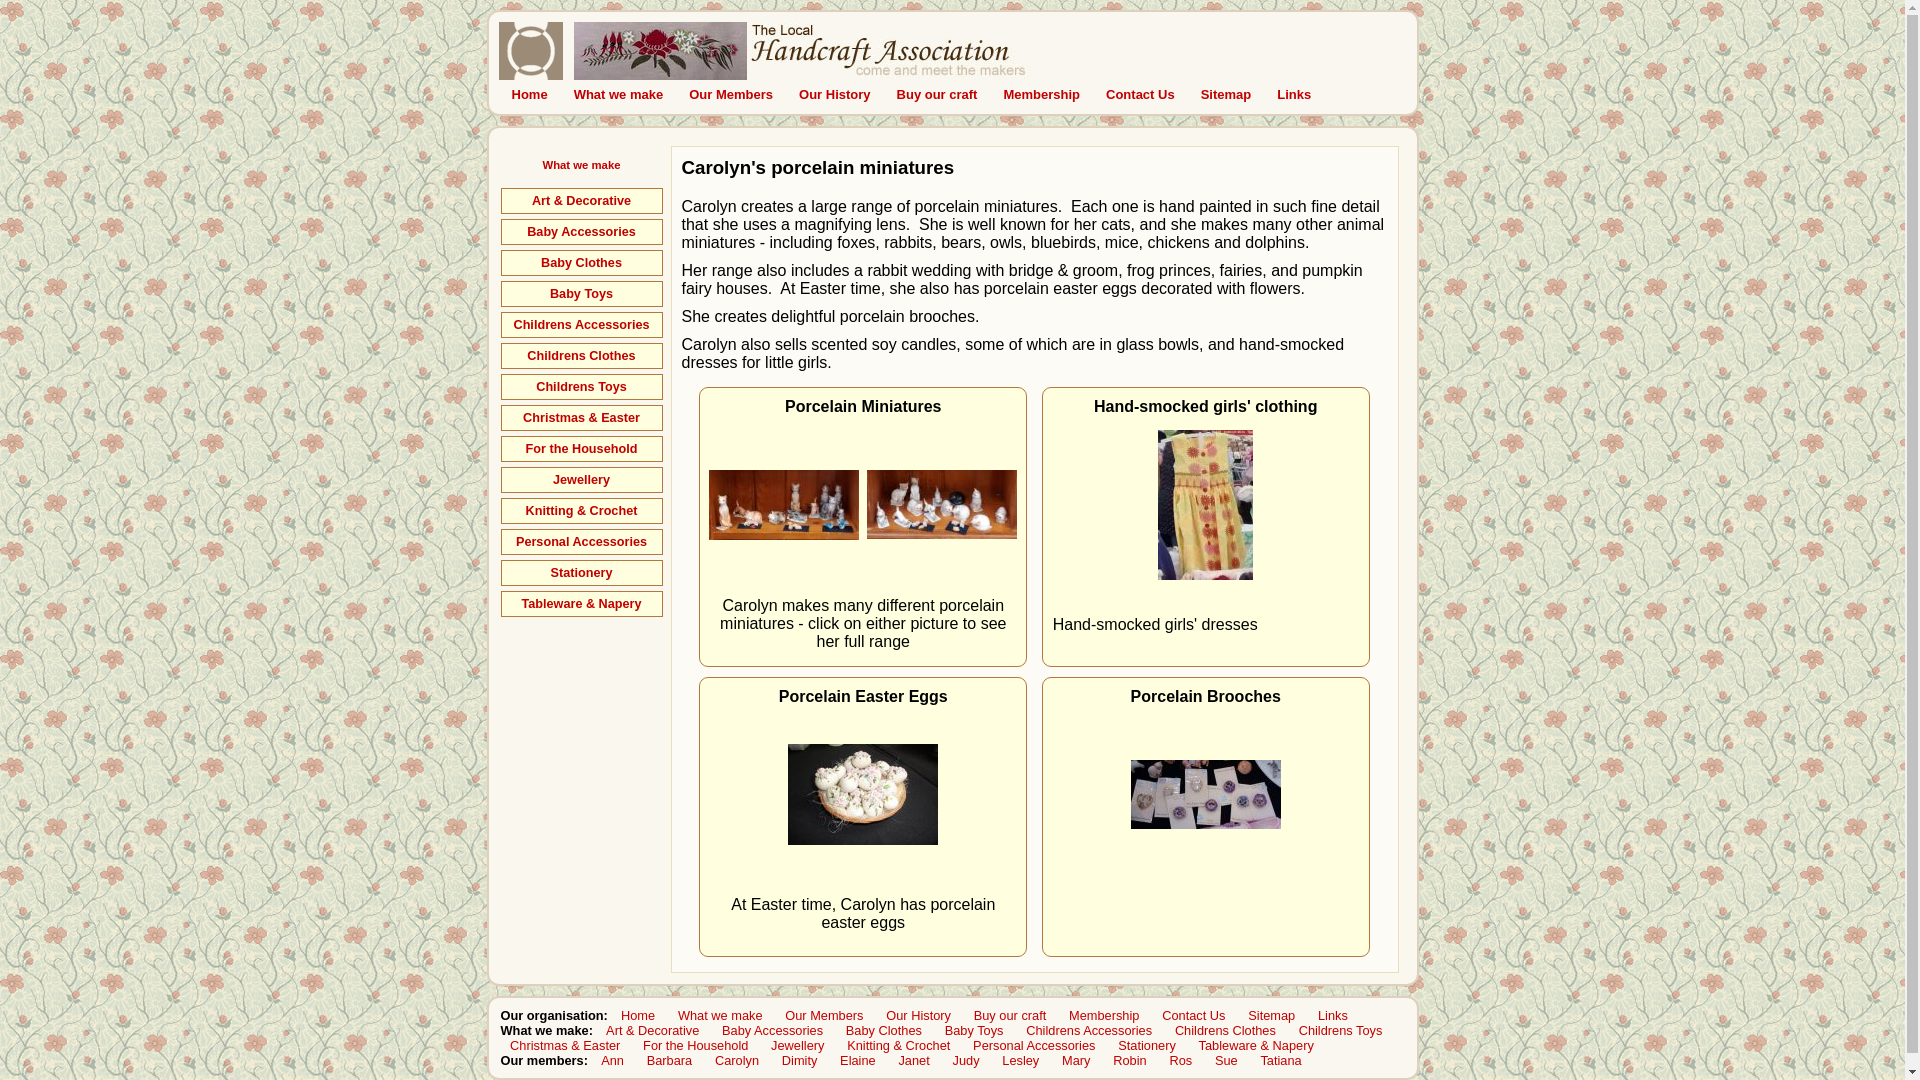 The height and width of the screenshot is (1080, 1920). Describe the element at coordinates (1104, 1016) in the screenshot. I see `Membership` at that location.